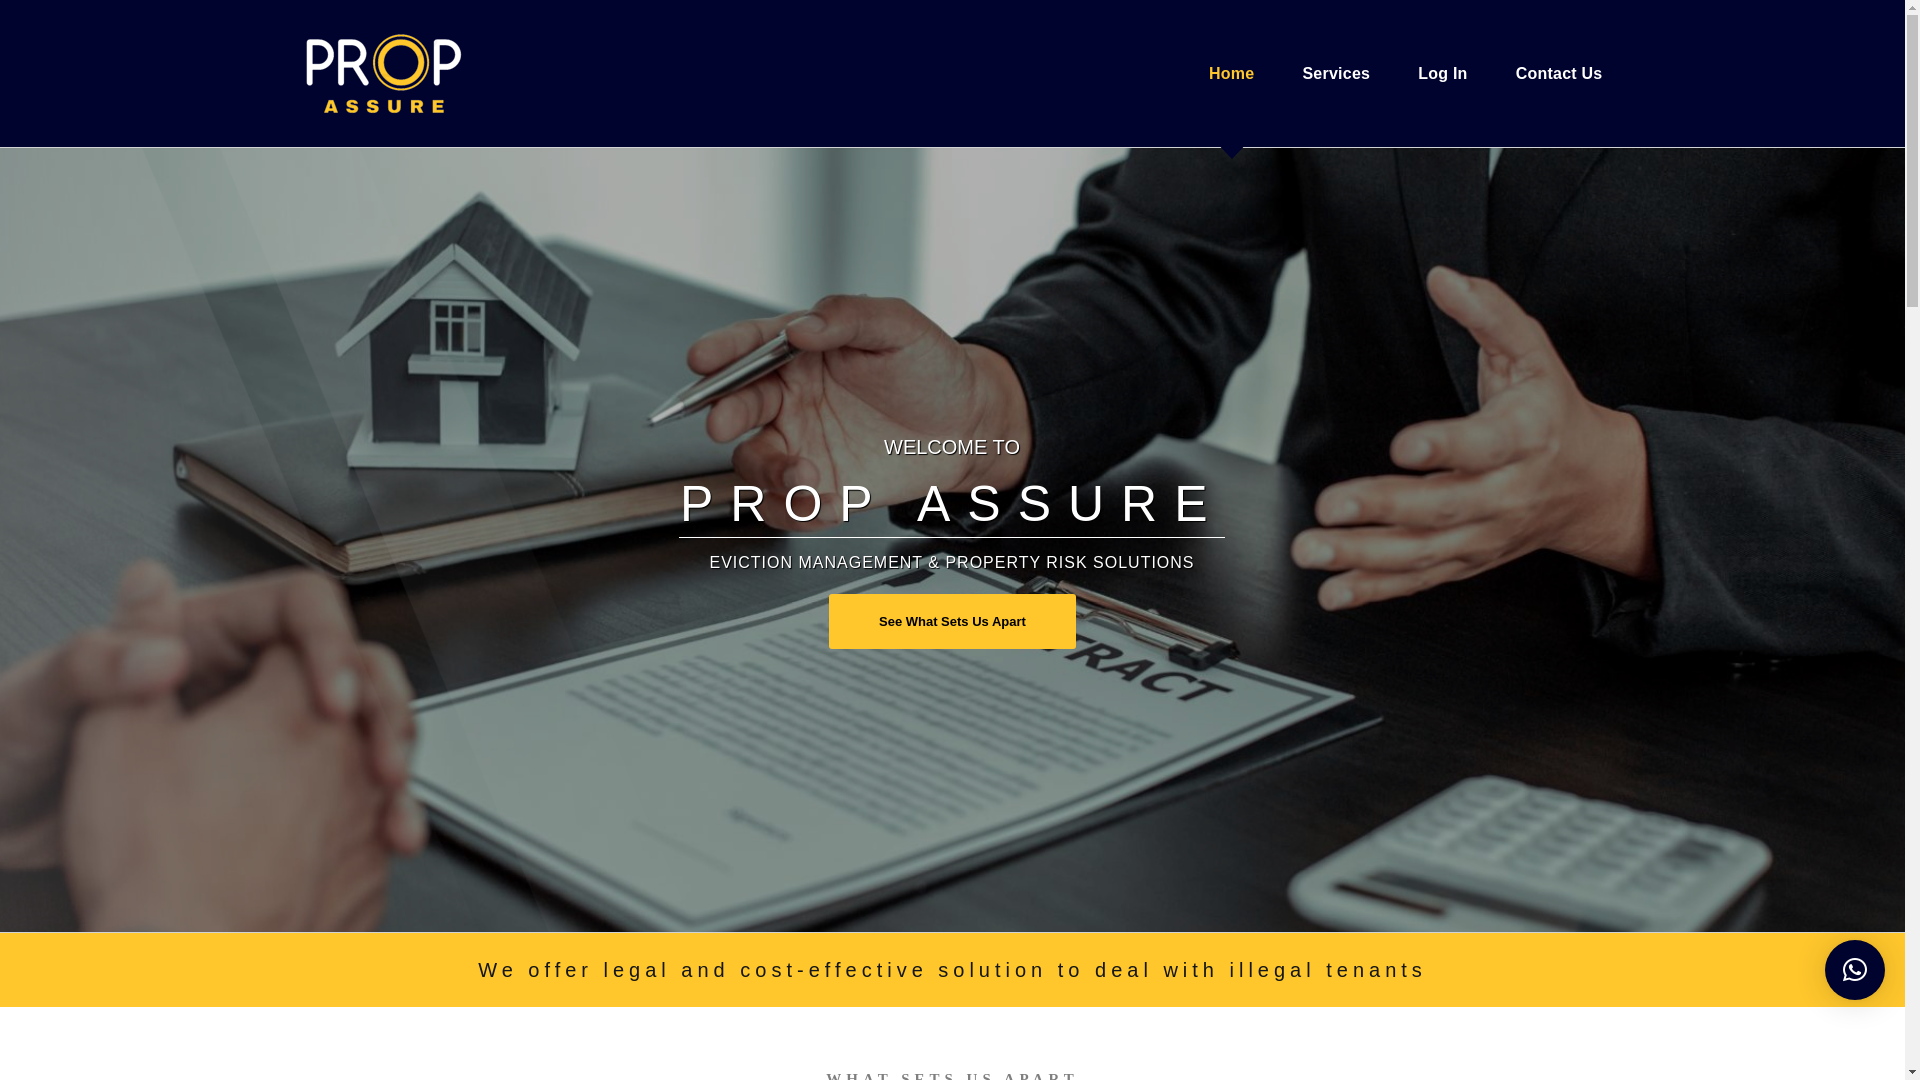 This screenshot has width=1920, height=1080. I want to click on See What Sets Us Apart, so click(952, 622).